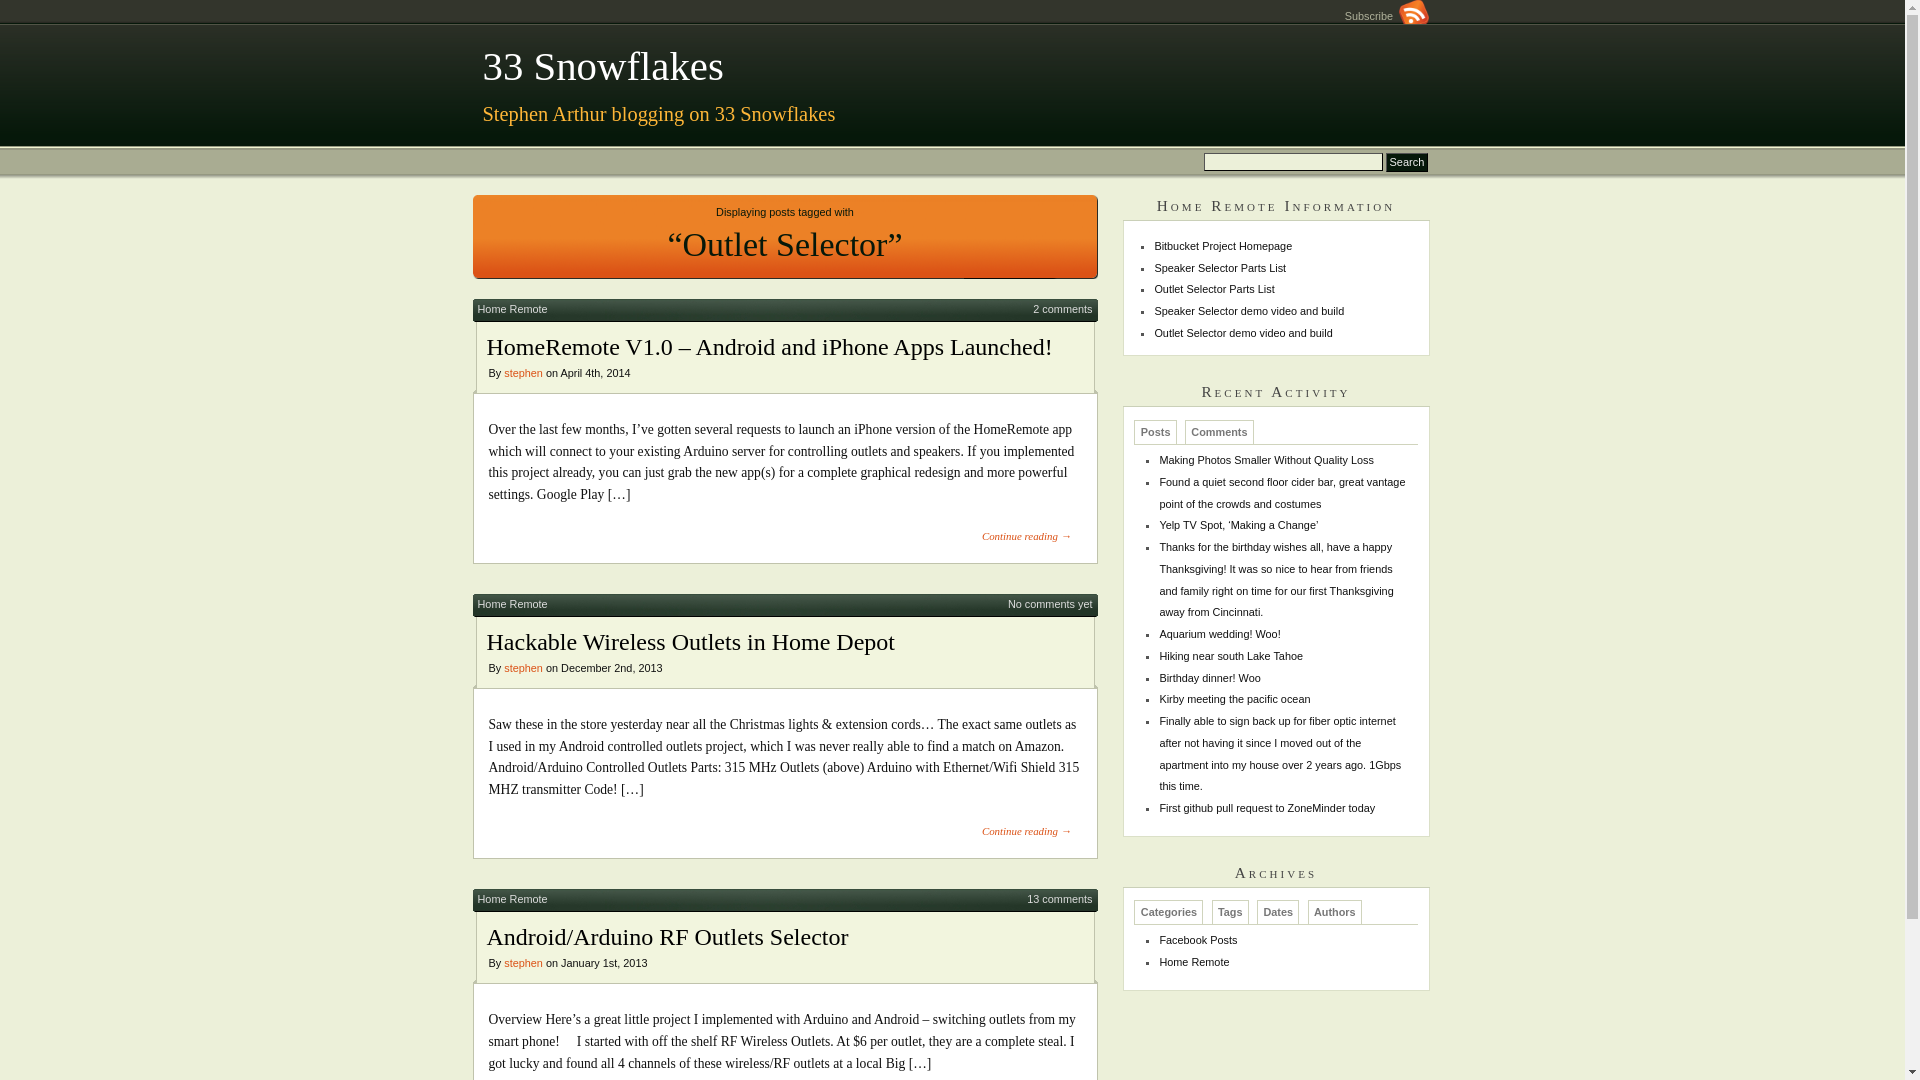 Image resolution: width=1920 pixels, height=1080 pixels. What do you see at coordinates (690, 642) in the screenshot?
I see `Hackable Wireless Outlets in Home Depot` at bounding box center [690, 642].